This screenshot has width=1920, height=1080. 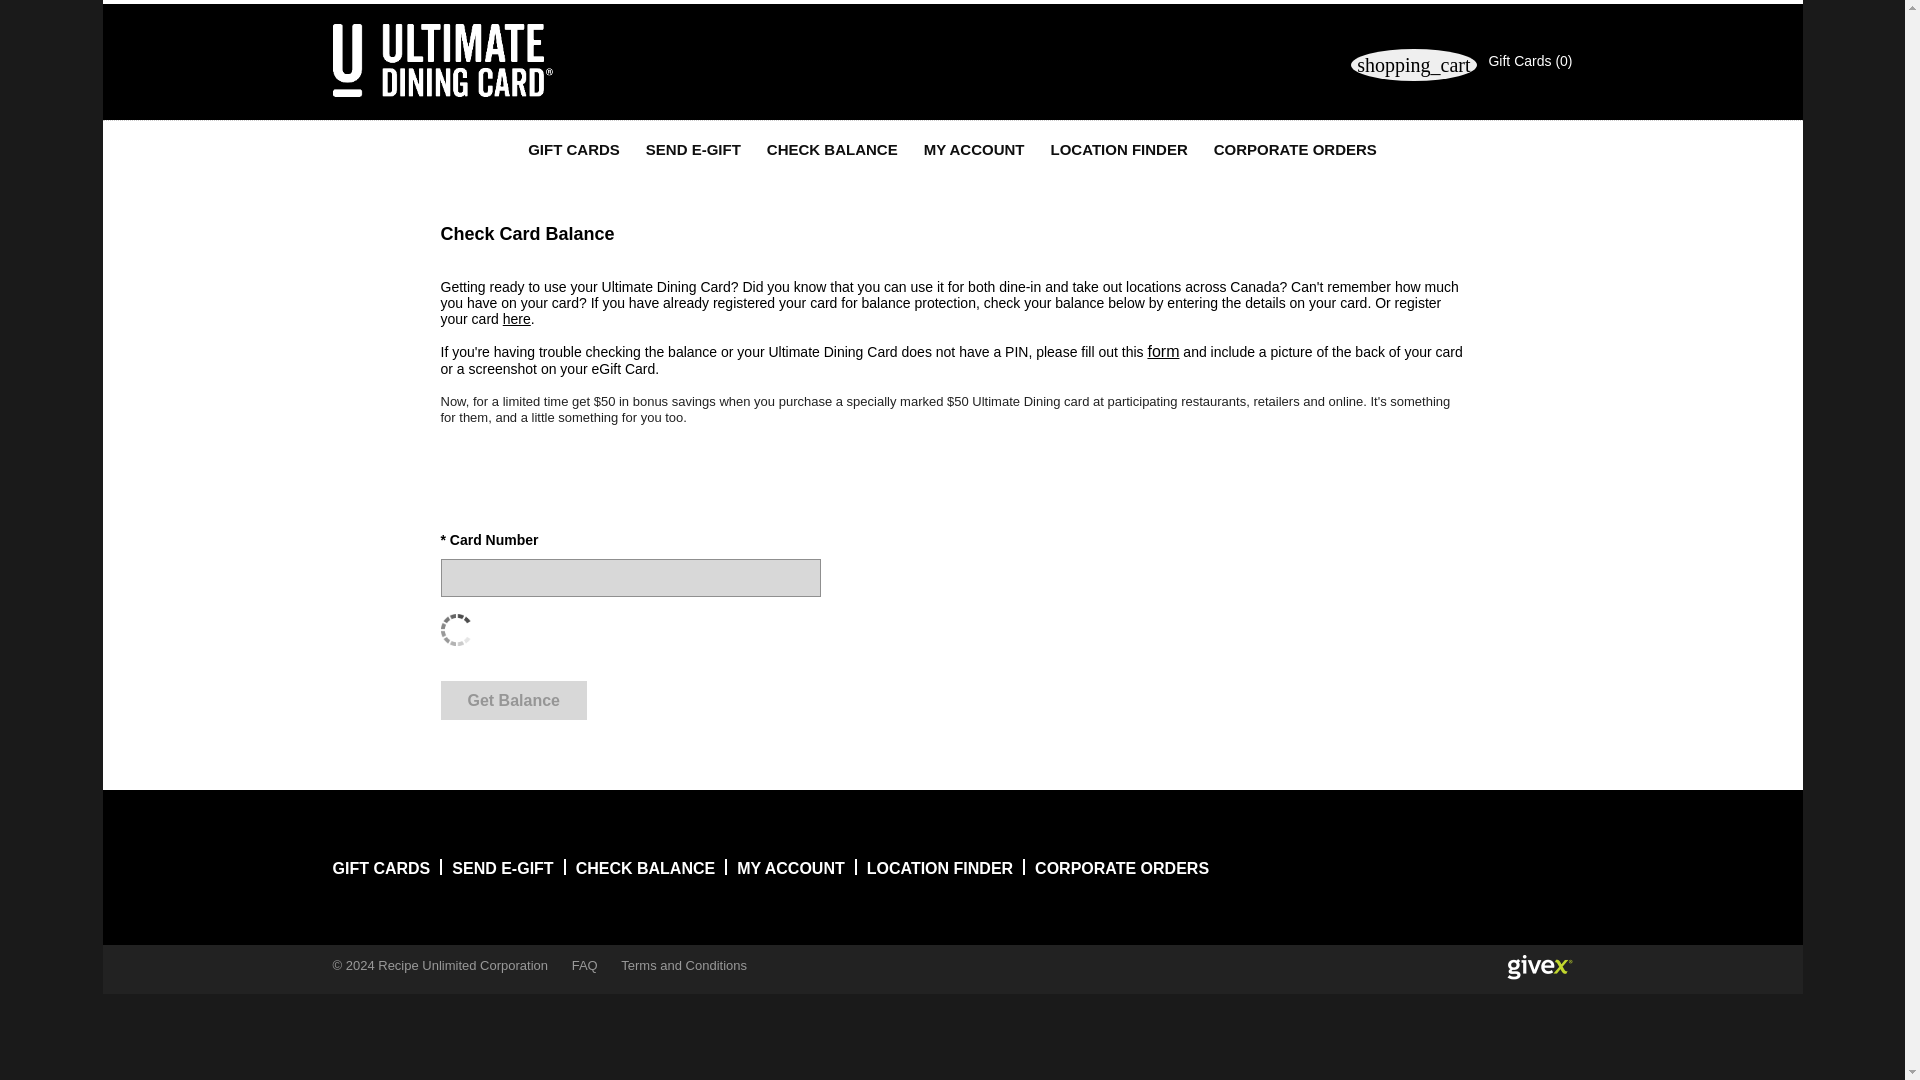 What do you see at coordinates (574, 151) in the screenshot?
I see `GIFT CARDS` at bounding box center [574, 151].